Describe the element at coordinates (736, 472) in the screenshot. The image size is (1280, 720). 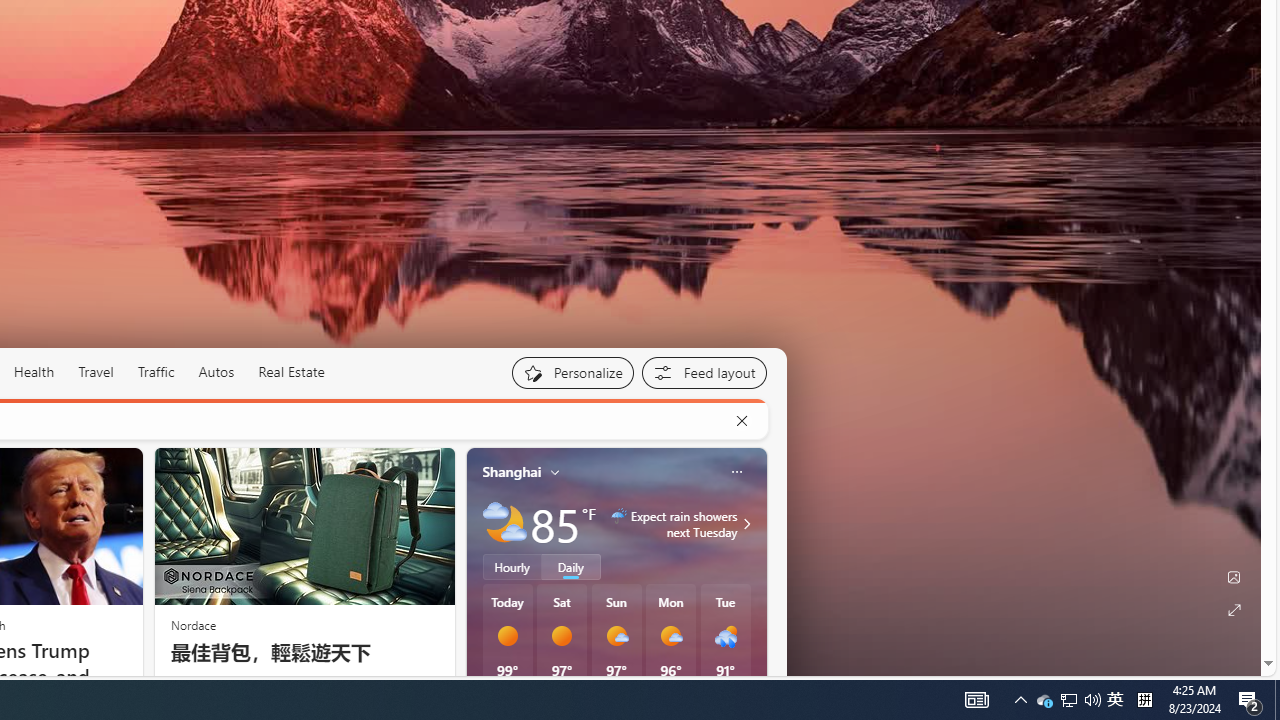
I see `Class: icon-img` at that location.